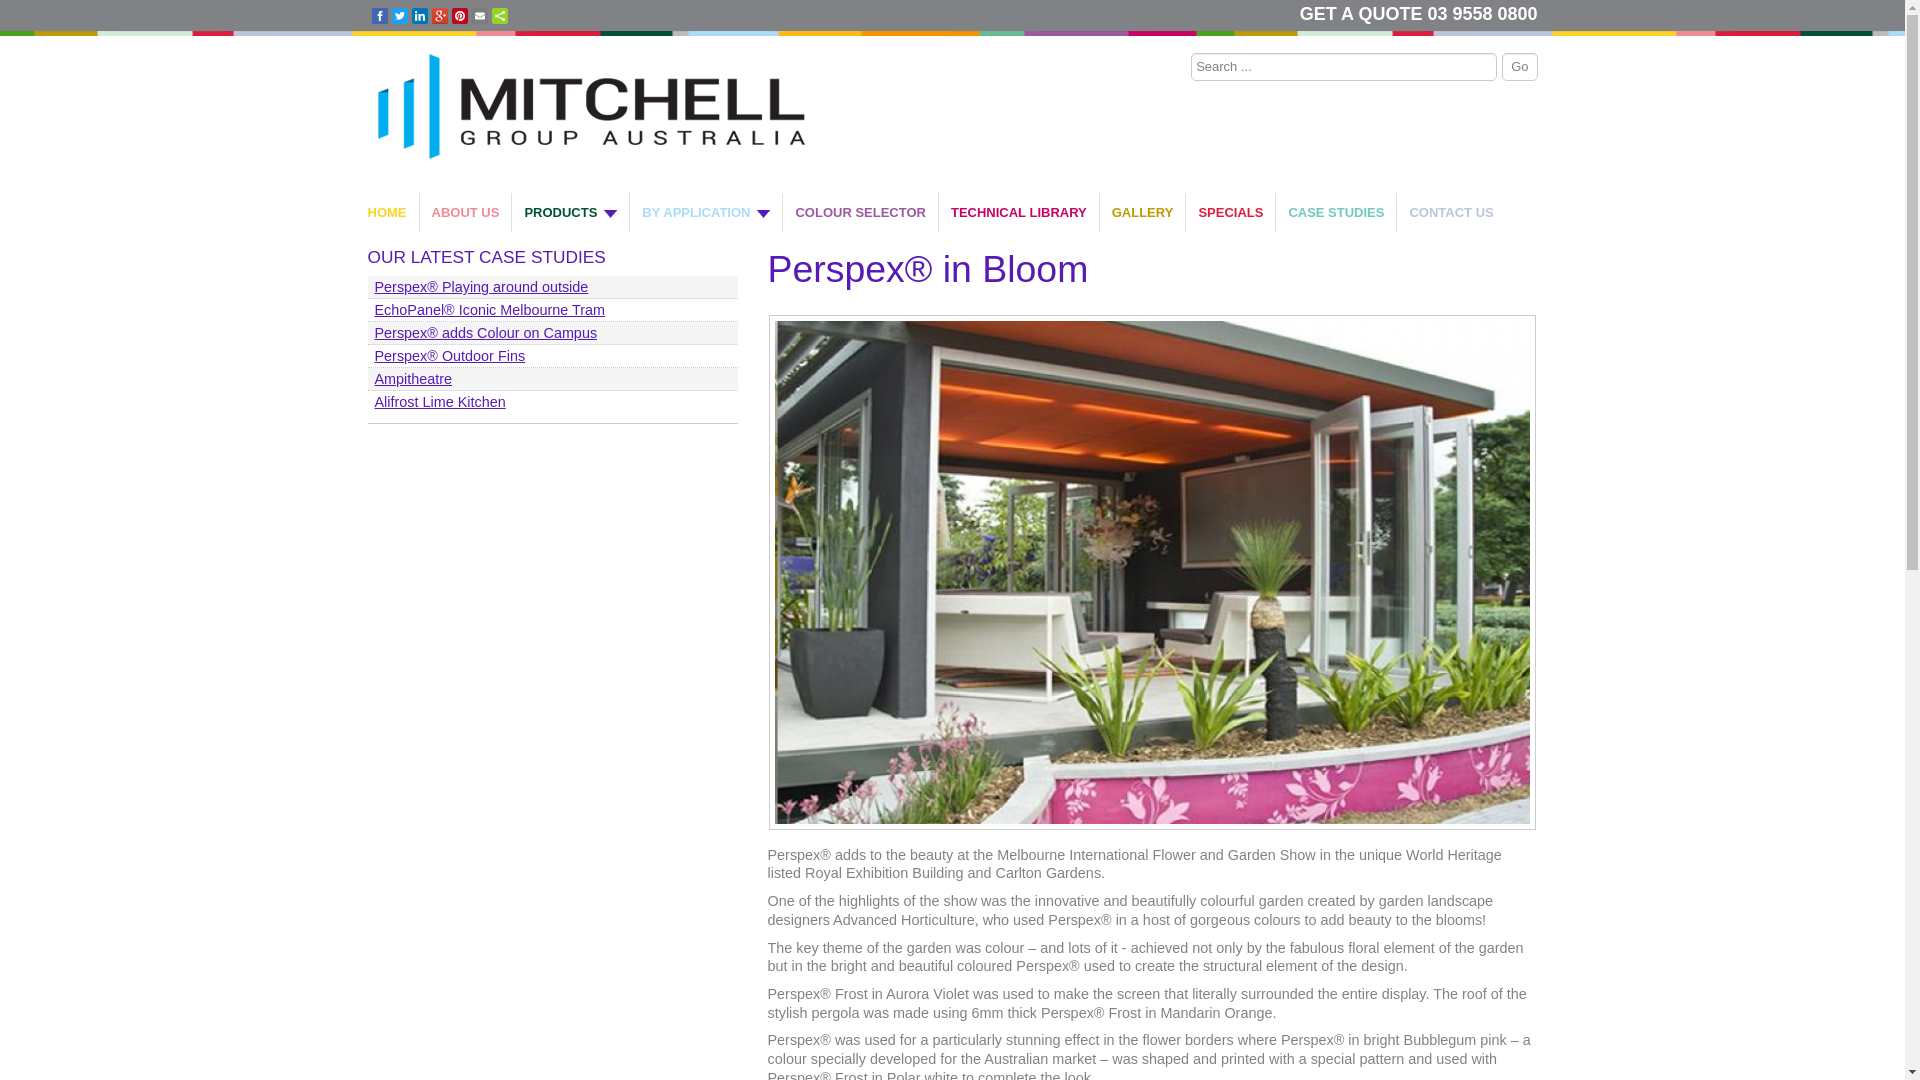 The image size is (1920, 1080). What do you see at coordinates (1144, 212) in the screenshot?
I see `GALLERY` at bounding box center [1144, 212].